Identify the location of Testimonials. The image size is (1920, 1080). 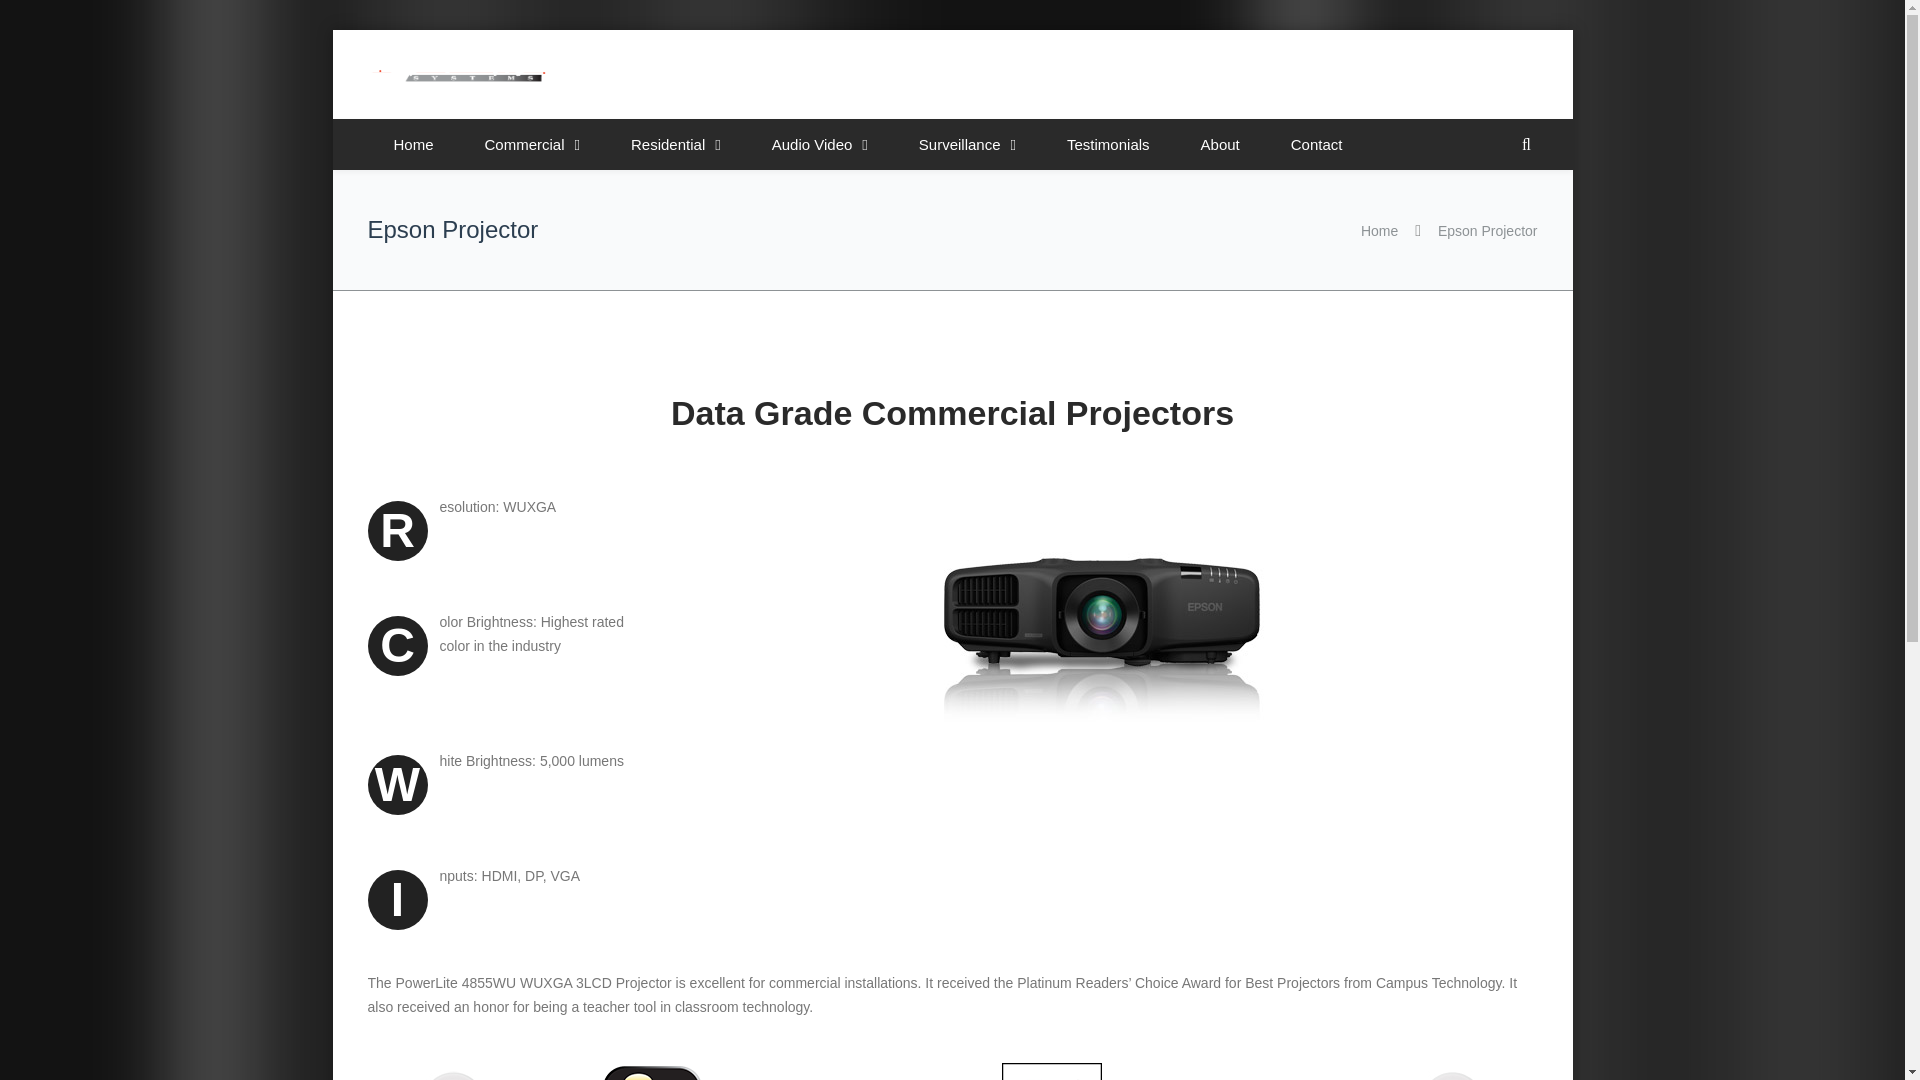
(1108, 144).